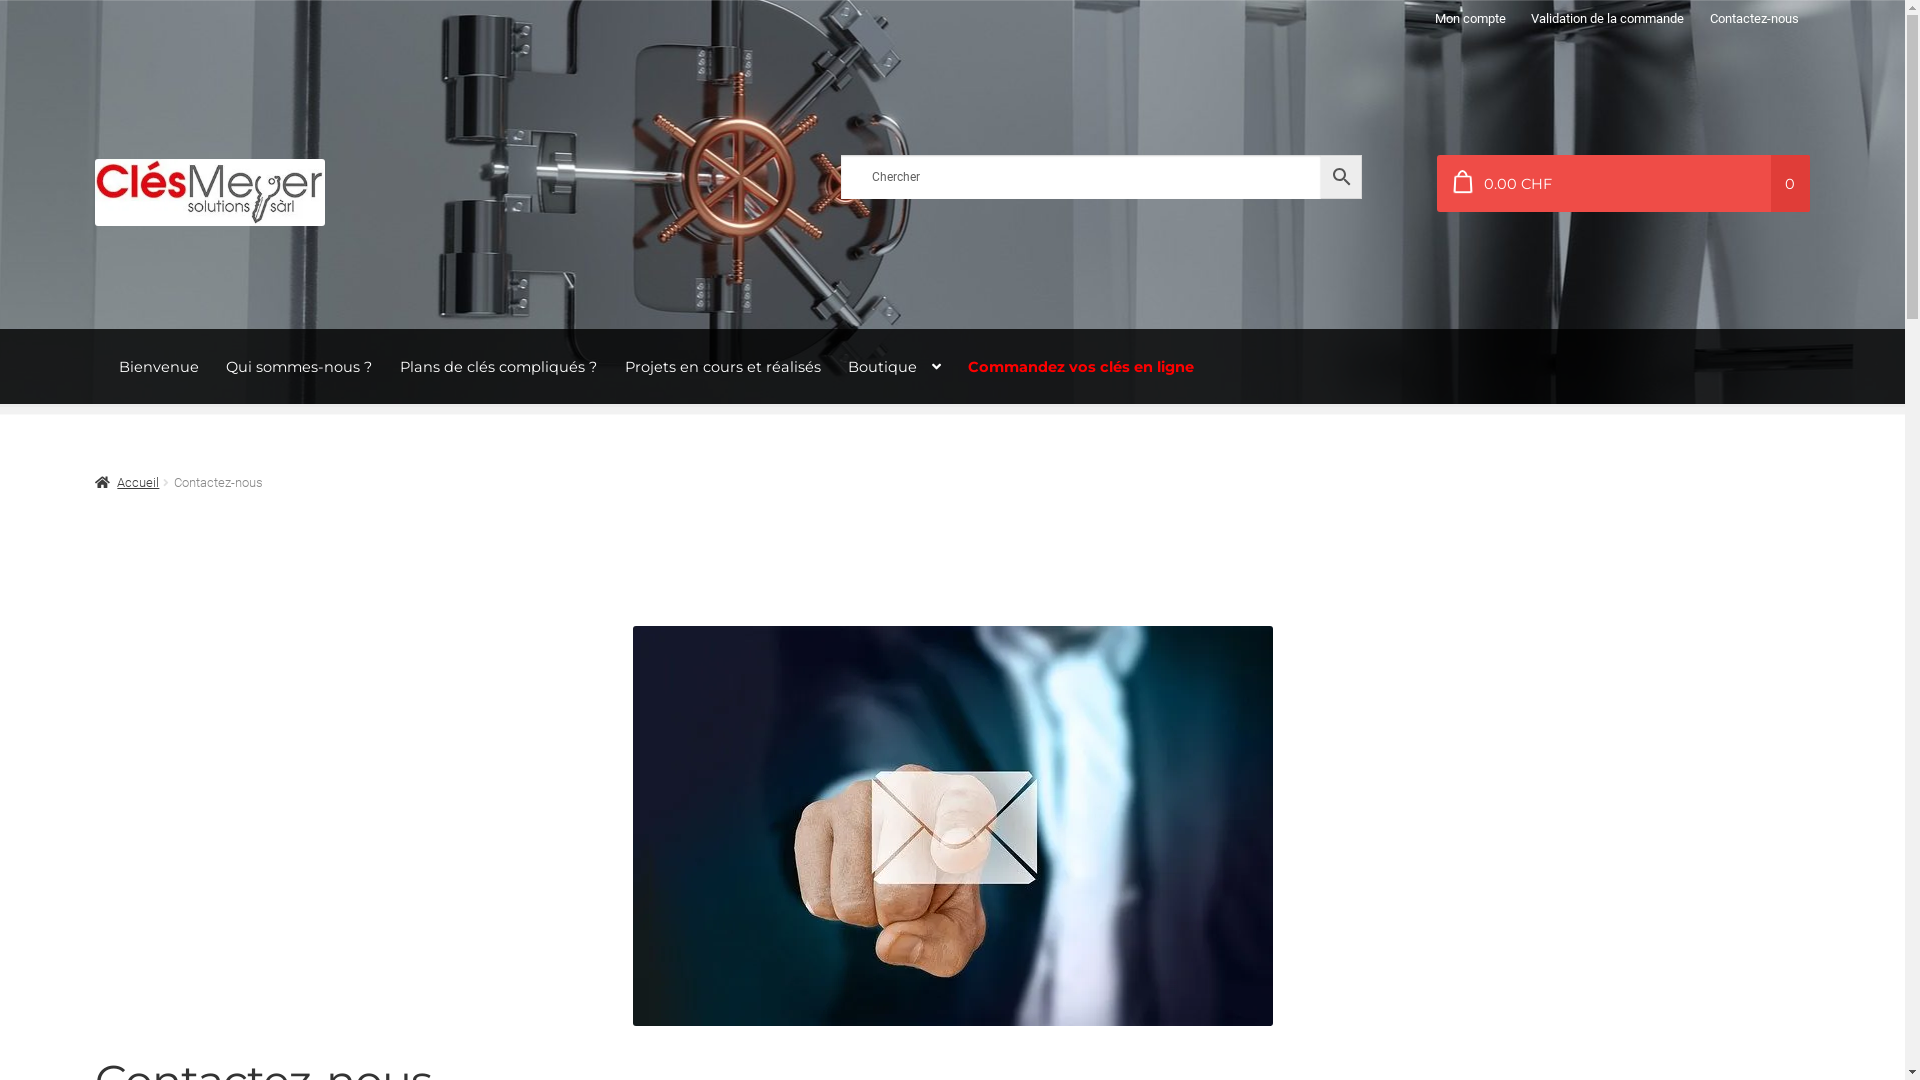 The image size is (1920, 1080). Describe the element at coordinates (1754, 19) in the screenshot. I see `Contactez-nous` at that location.